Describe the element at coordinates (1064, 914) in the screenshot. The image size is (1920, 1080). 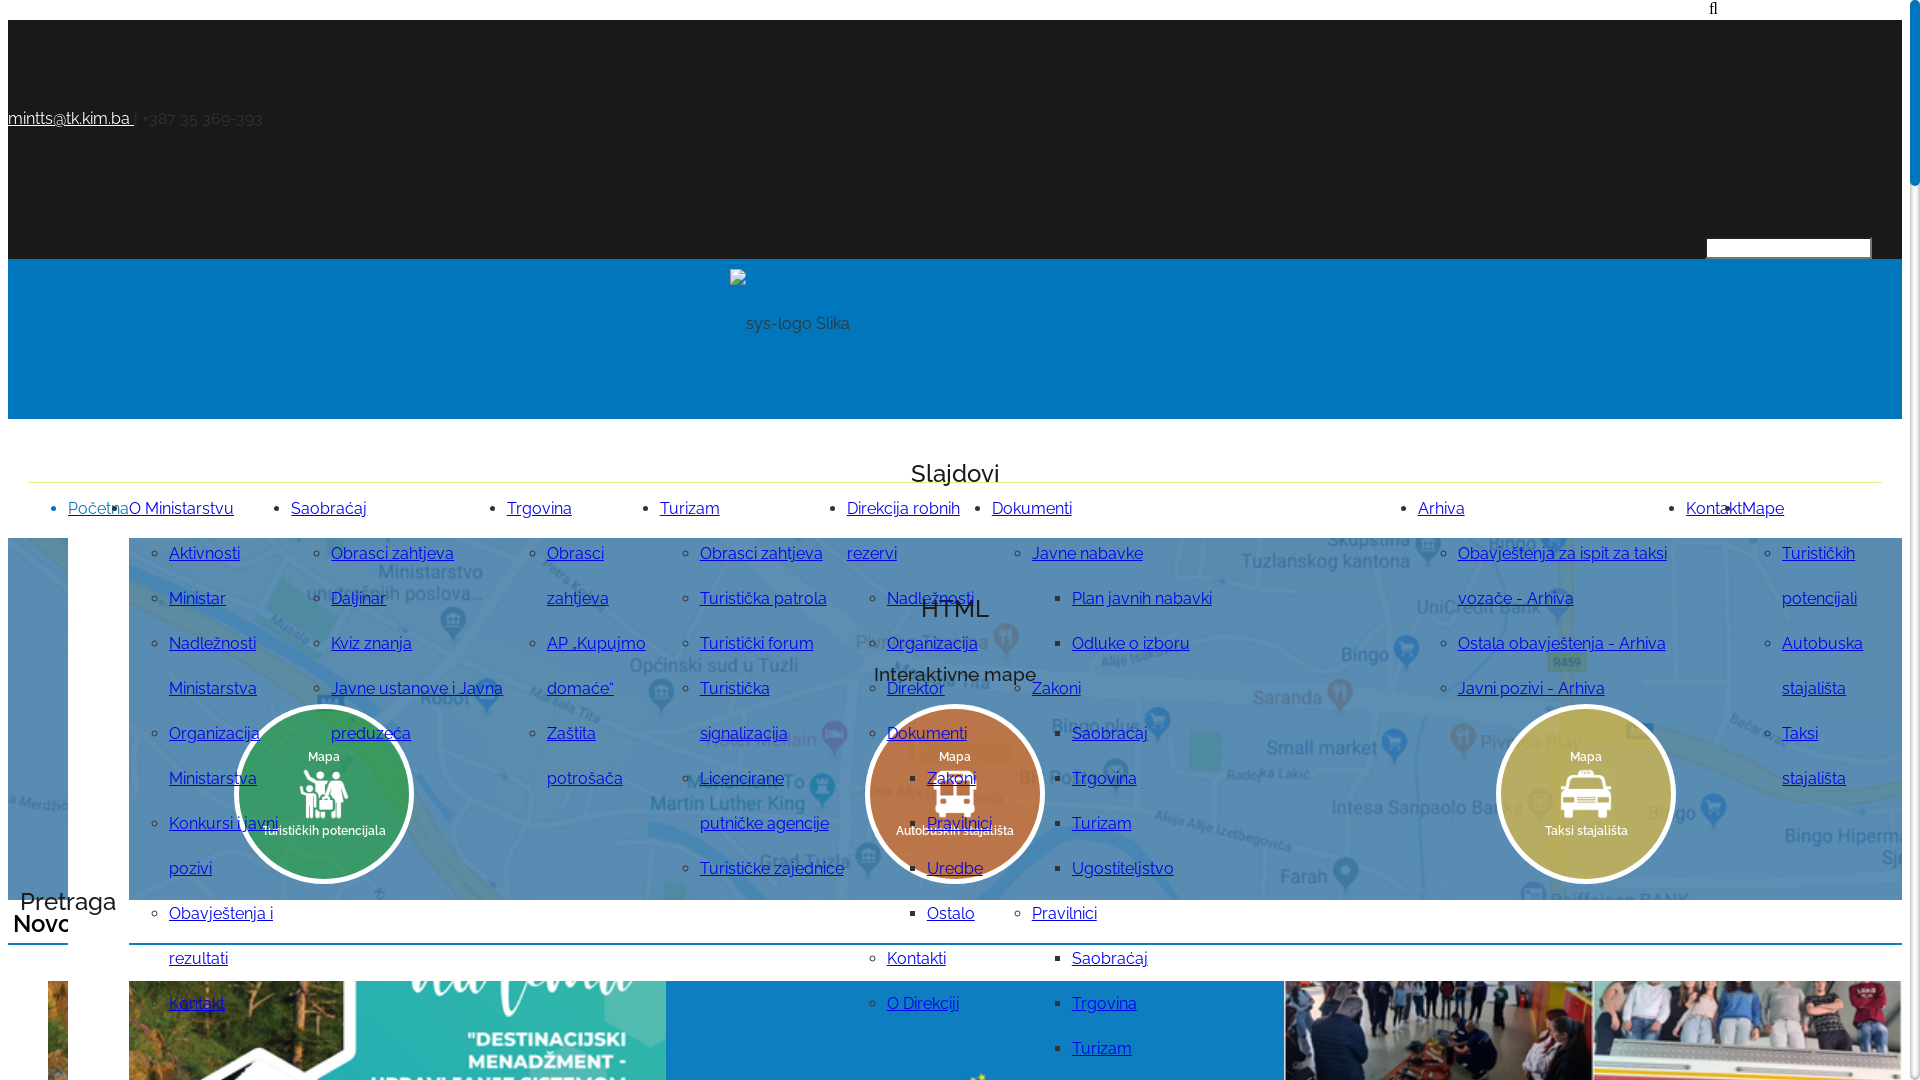
I see `Pravilnici` at that location.